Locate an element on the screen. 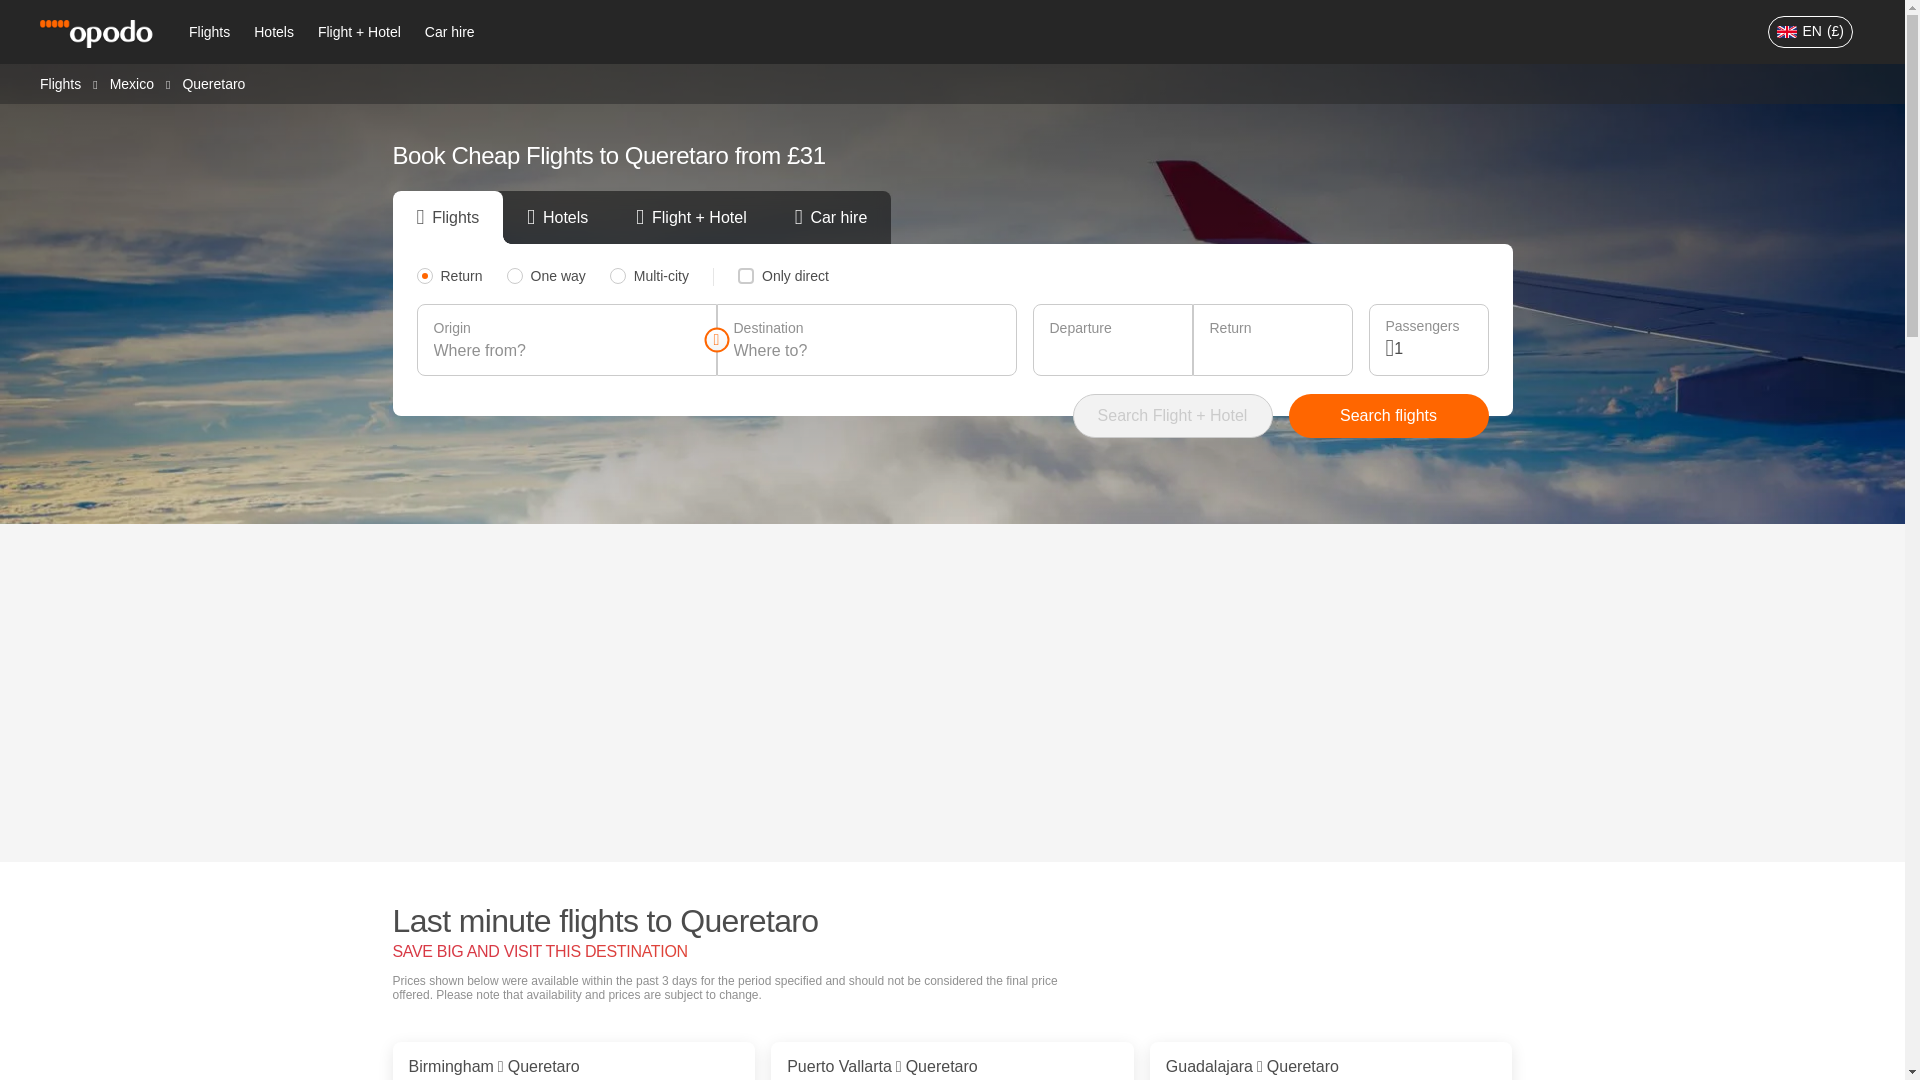  1 is located at coordinates (1432, 348).